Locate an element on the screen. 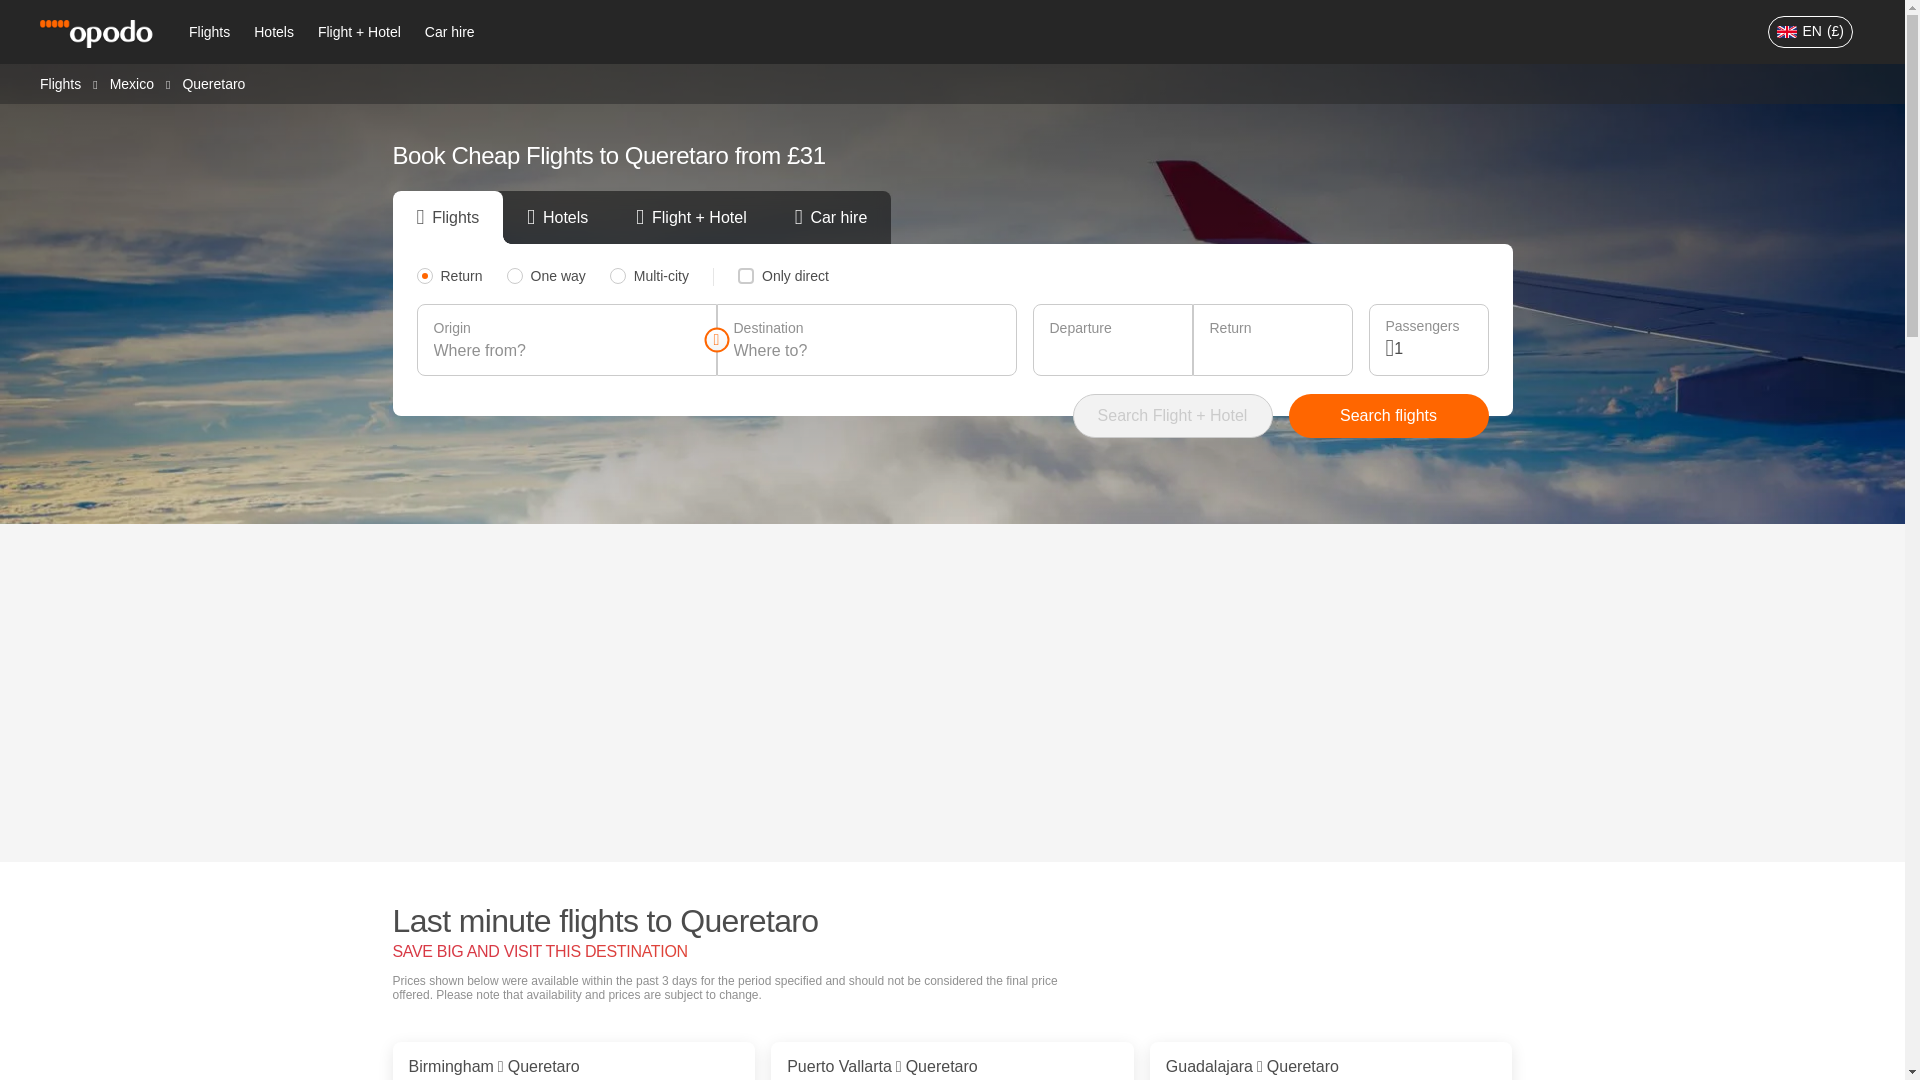  1 is located at coordinates (1432, 348).